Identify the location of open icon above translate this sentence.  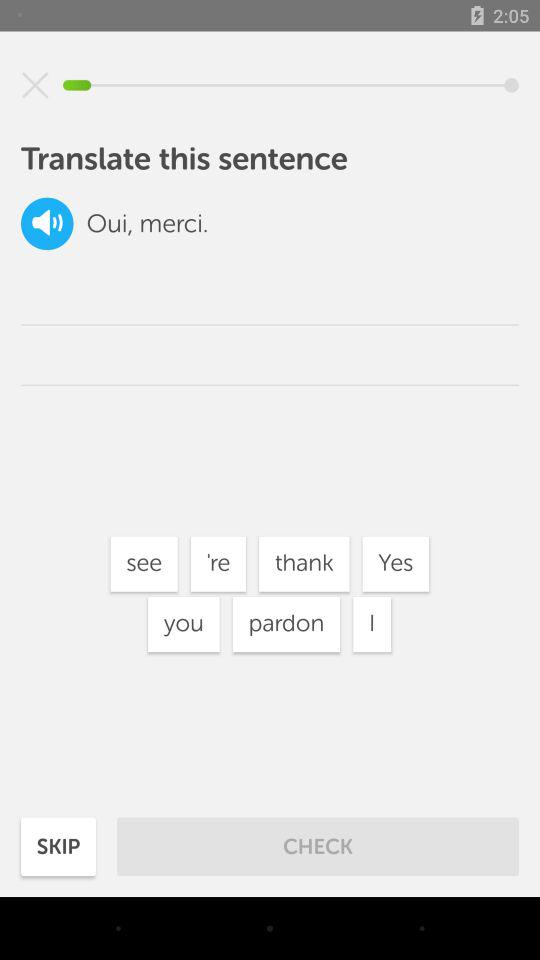
(35, 85).